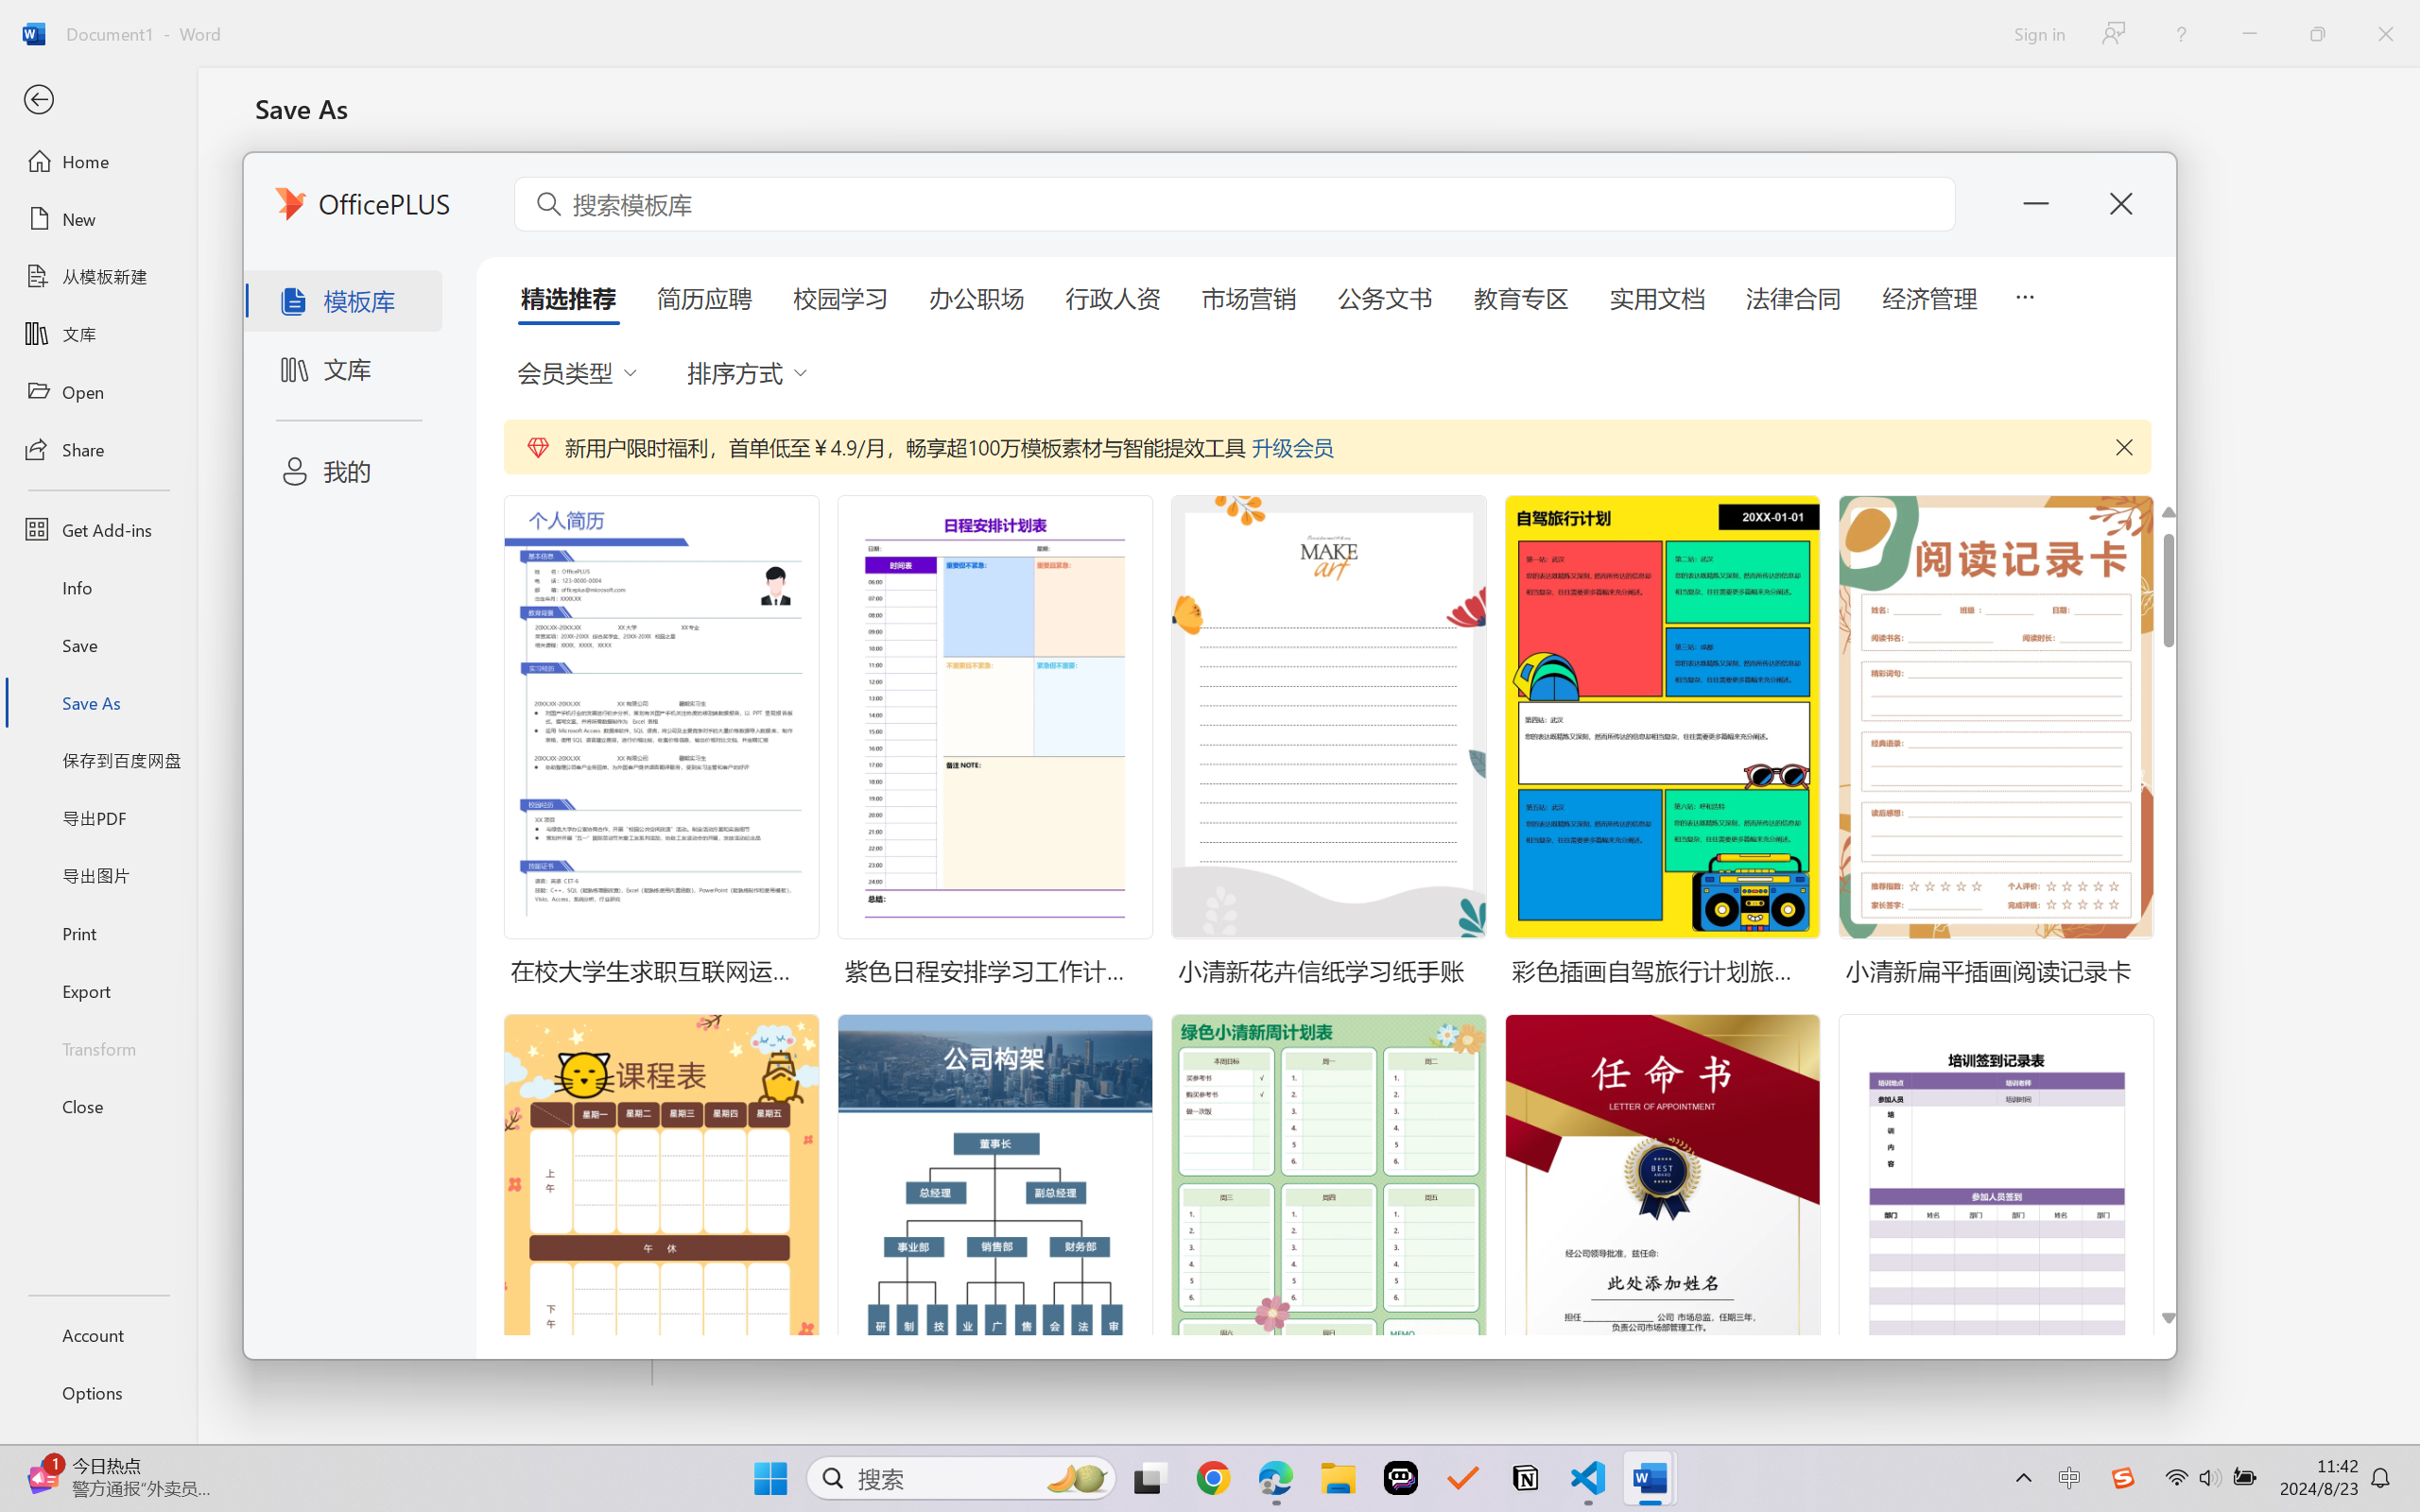 This screenshot has height=1512, width=2420. I want to click on New, so click(98, 219).